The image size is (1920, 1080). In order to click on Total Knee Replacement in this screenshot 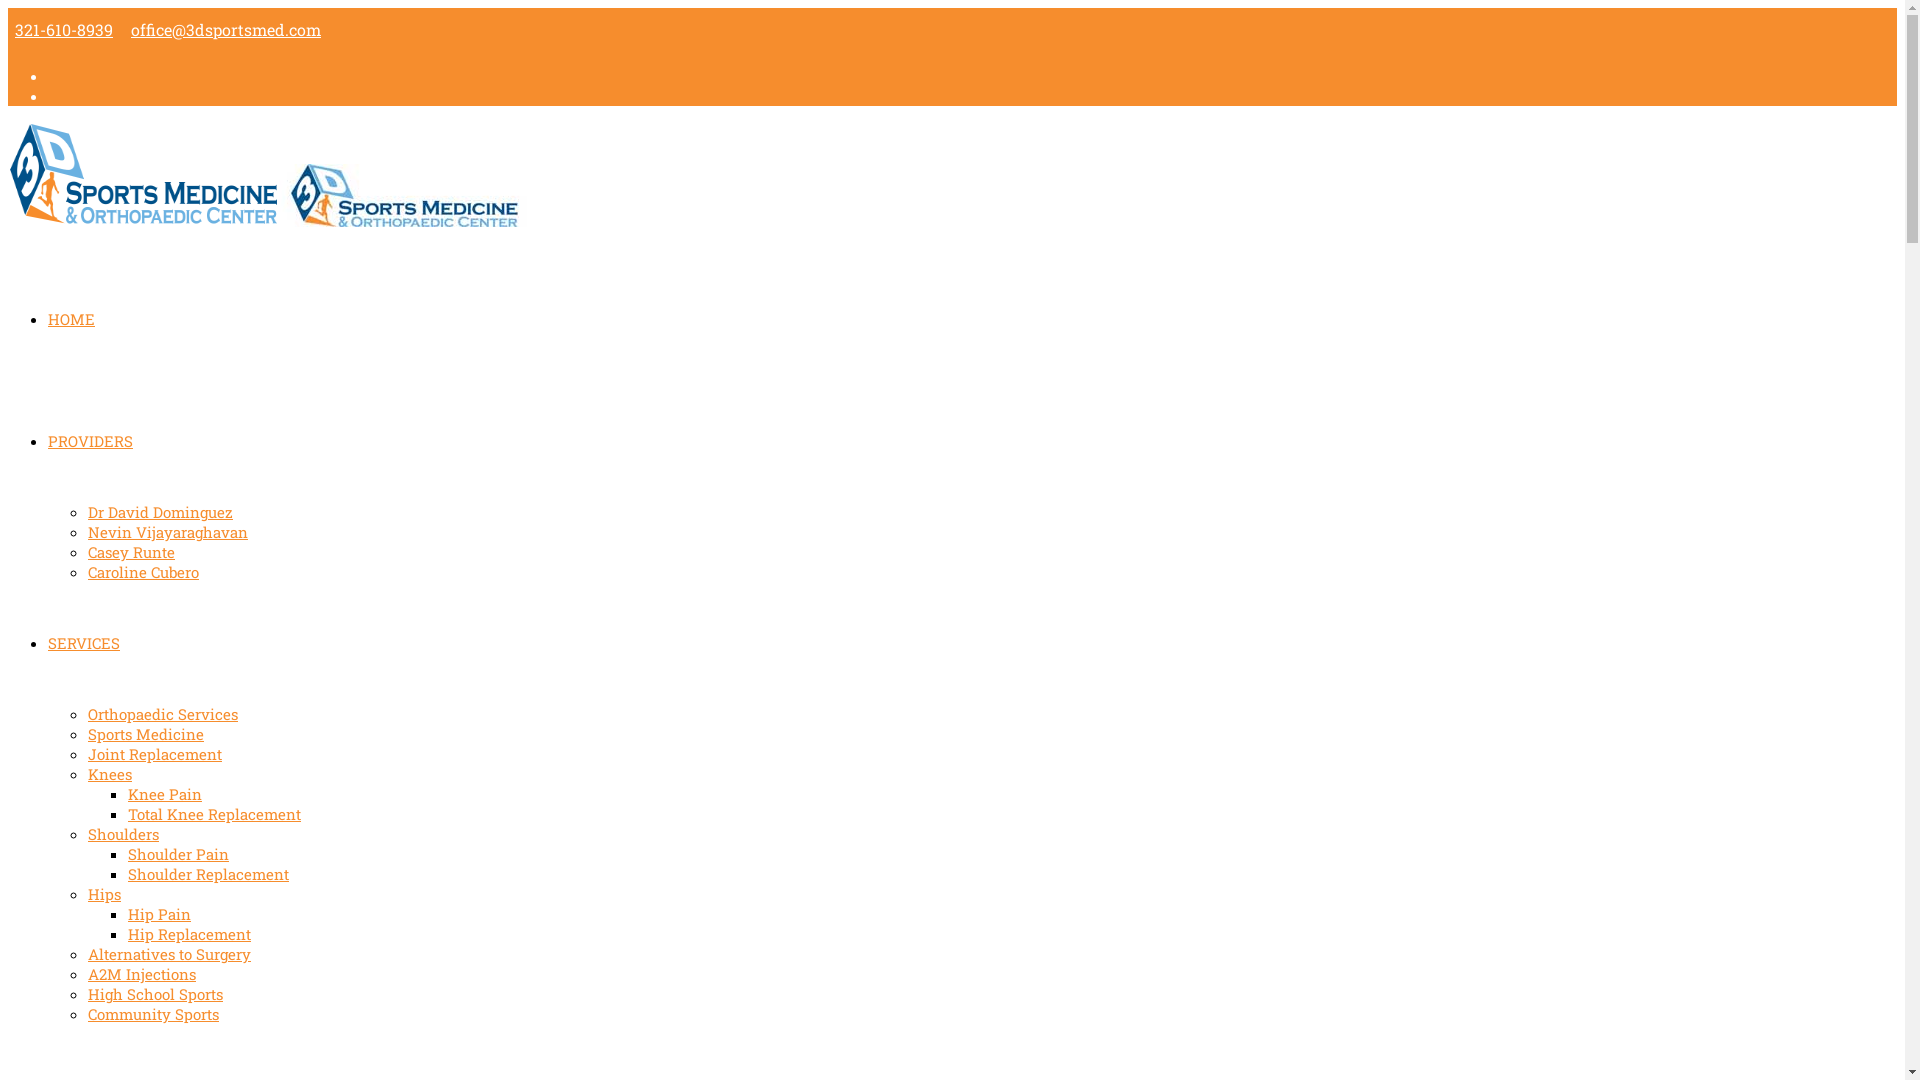, I will do `click(214, 814)`.